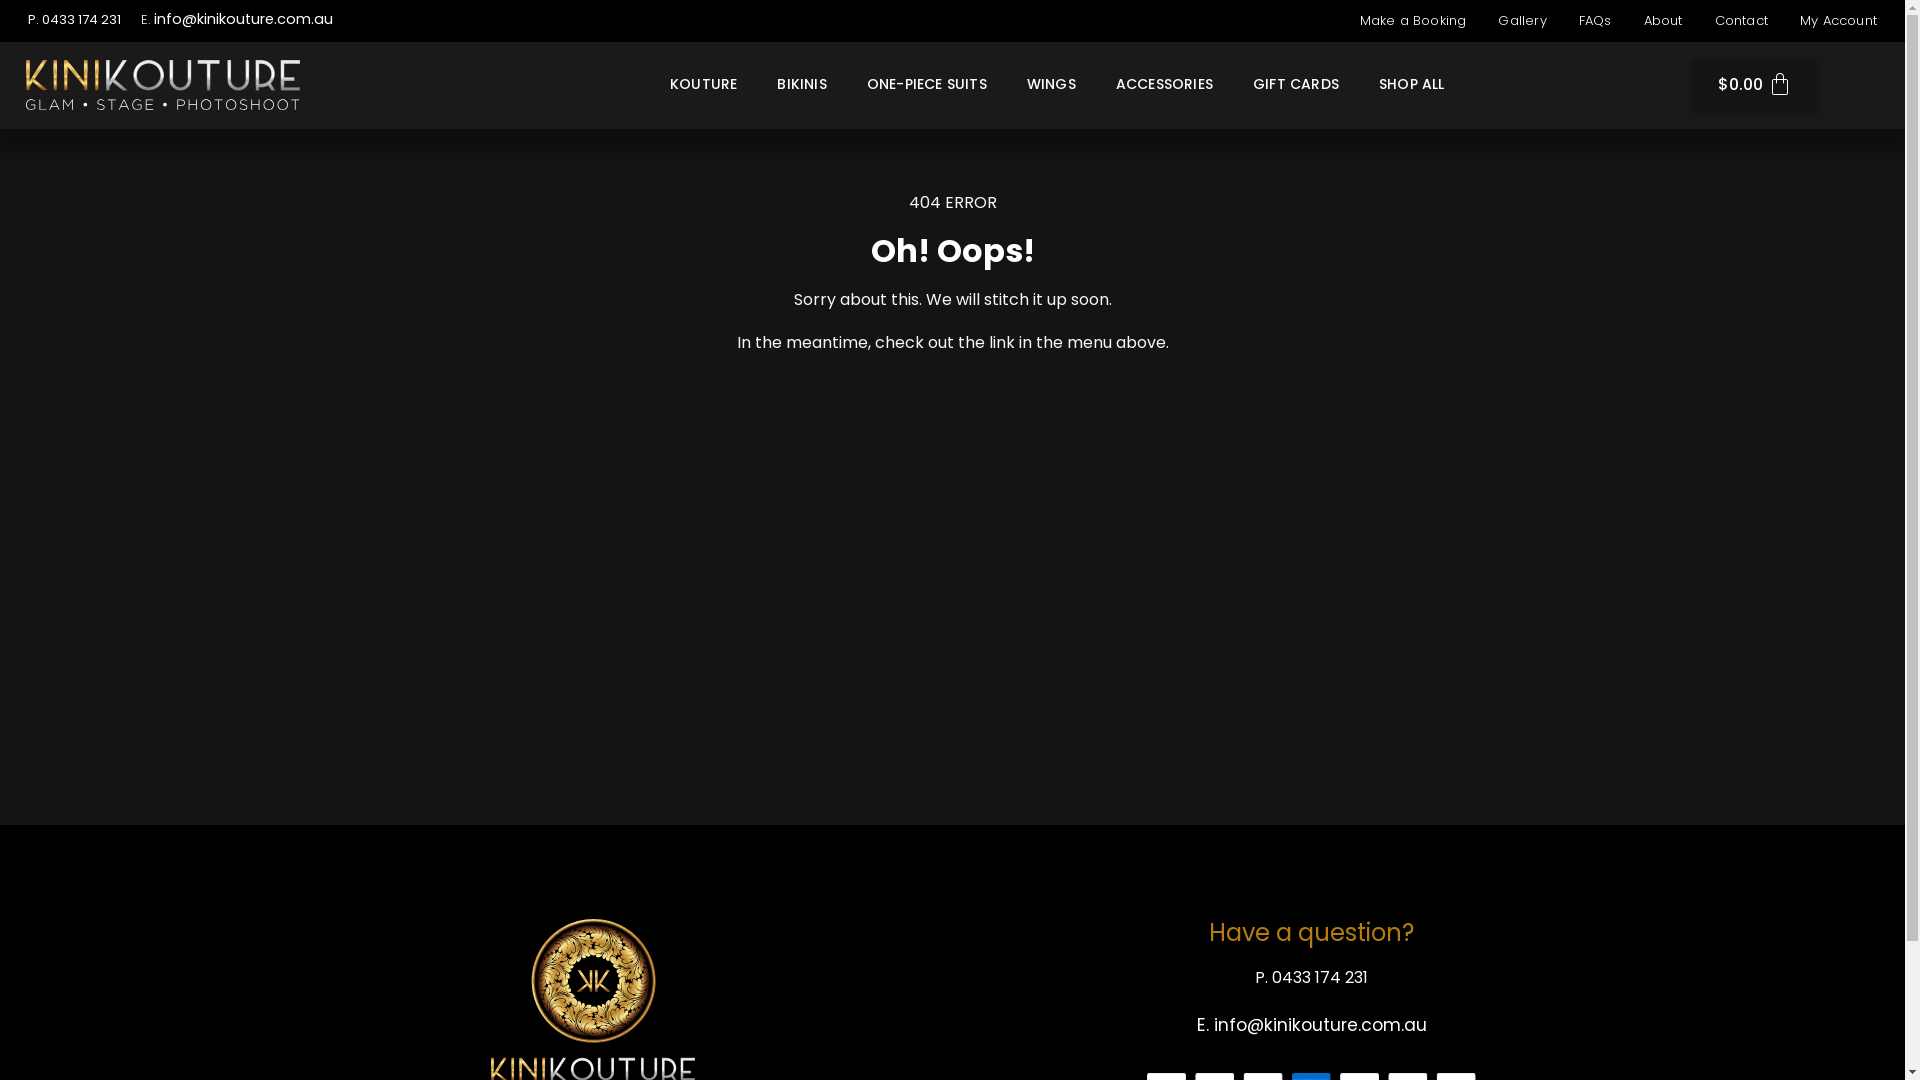 The height and width of the screenshot is (1080, 1920). What do you see at coordinates (1596, 21) in the screenshot?
I see `FAQs` at bounding box center [1596, 21].